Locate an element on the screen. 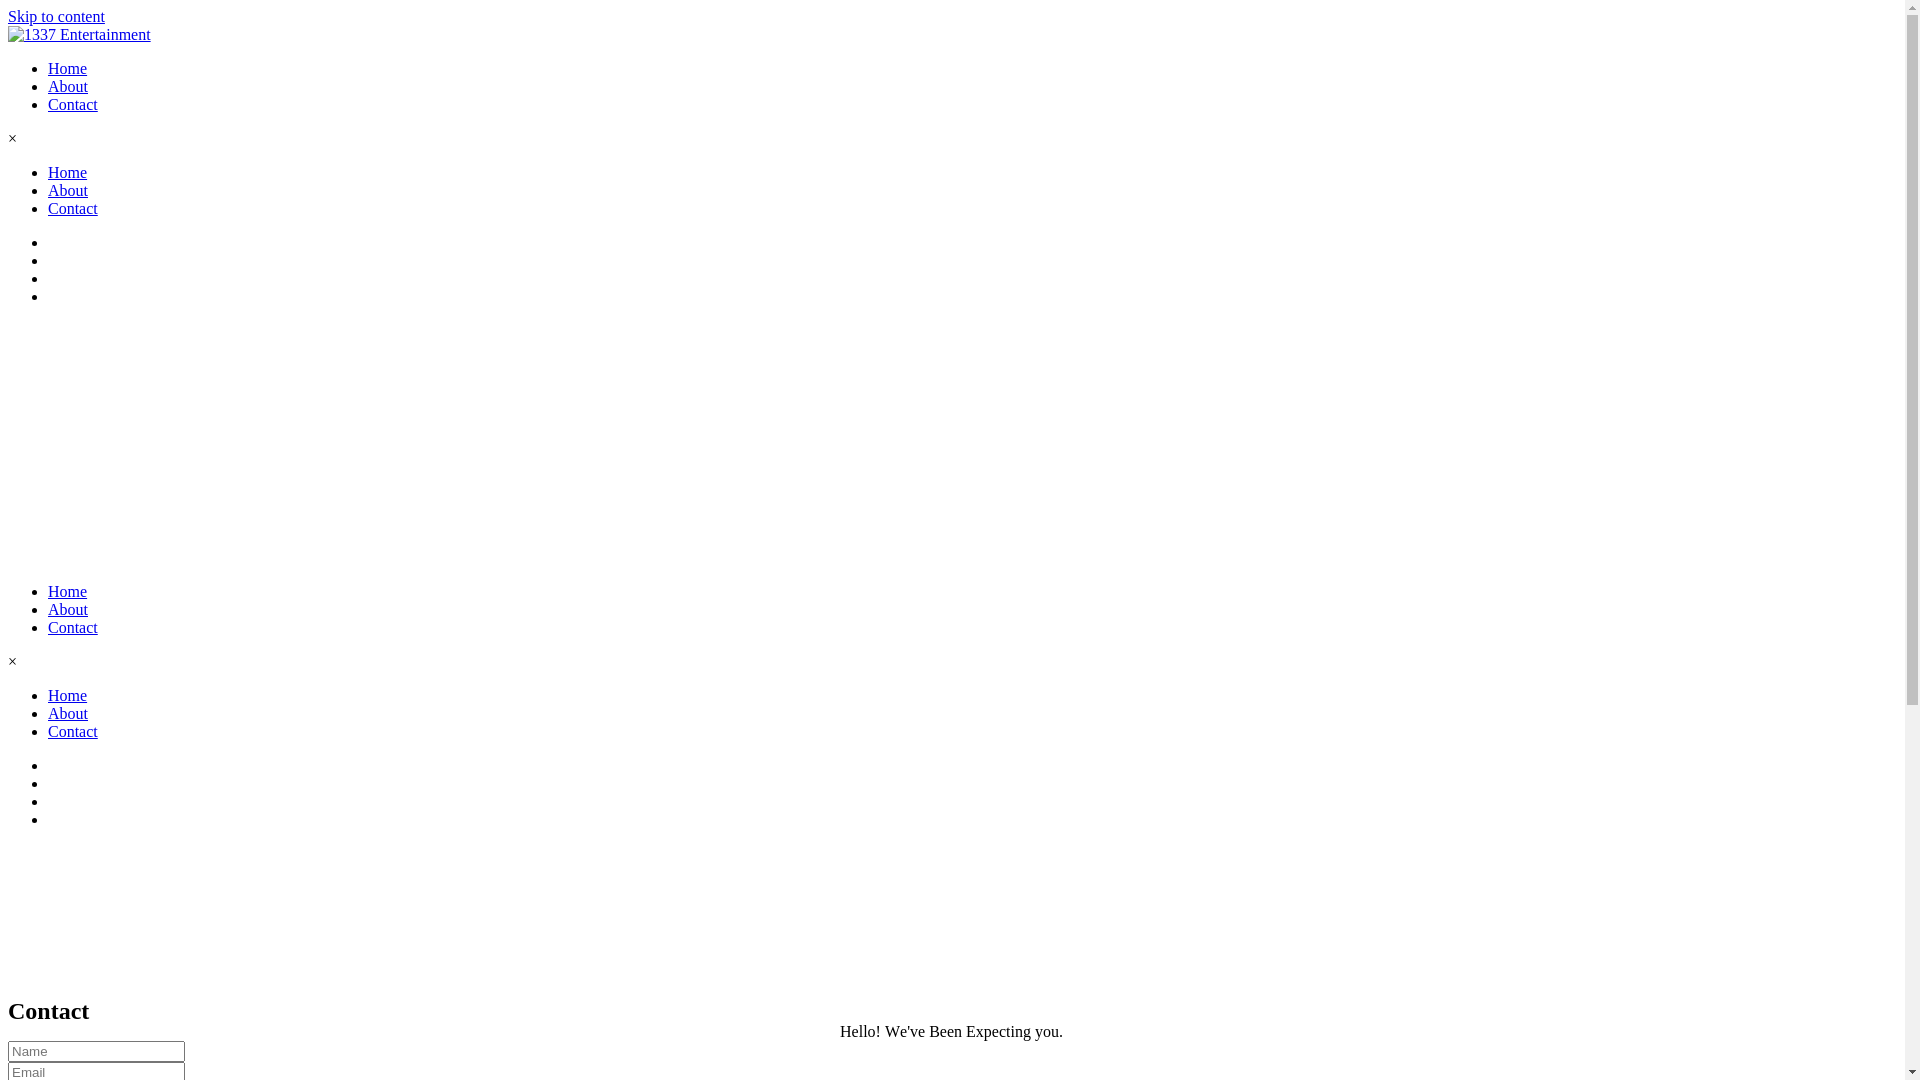 This screenshot has width=1920, height=1080. Home is located at coordinates (68, 68).